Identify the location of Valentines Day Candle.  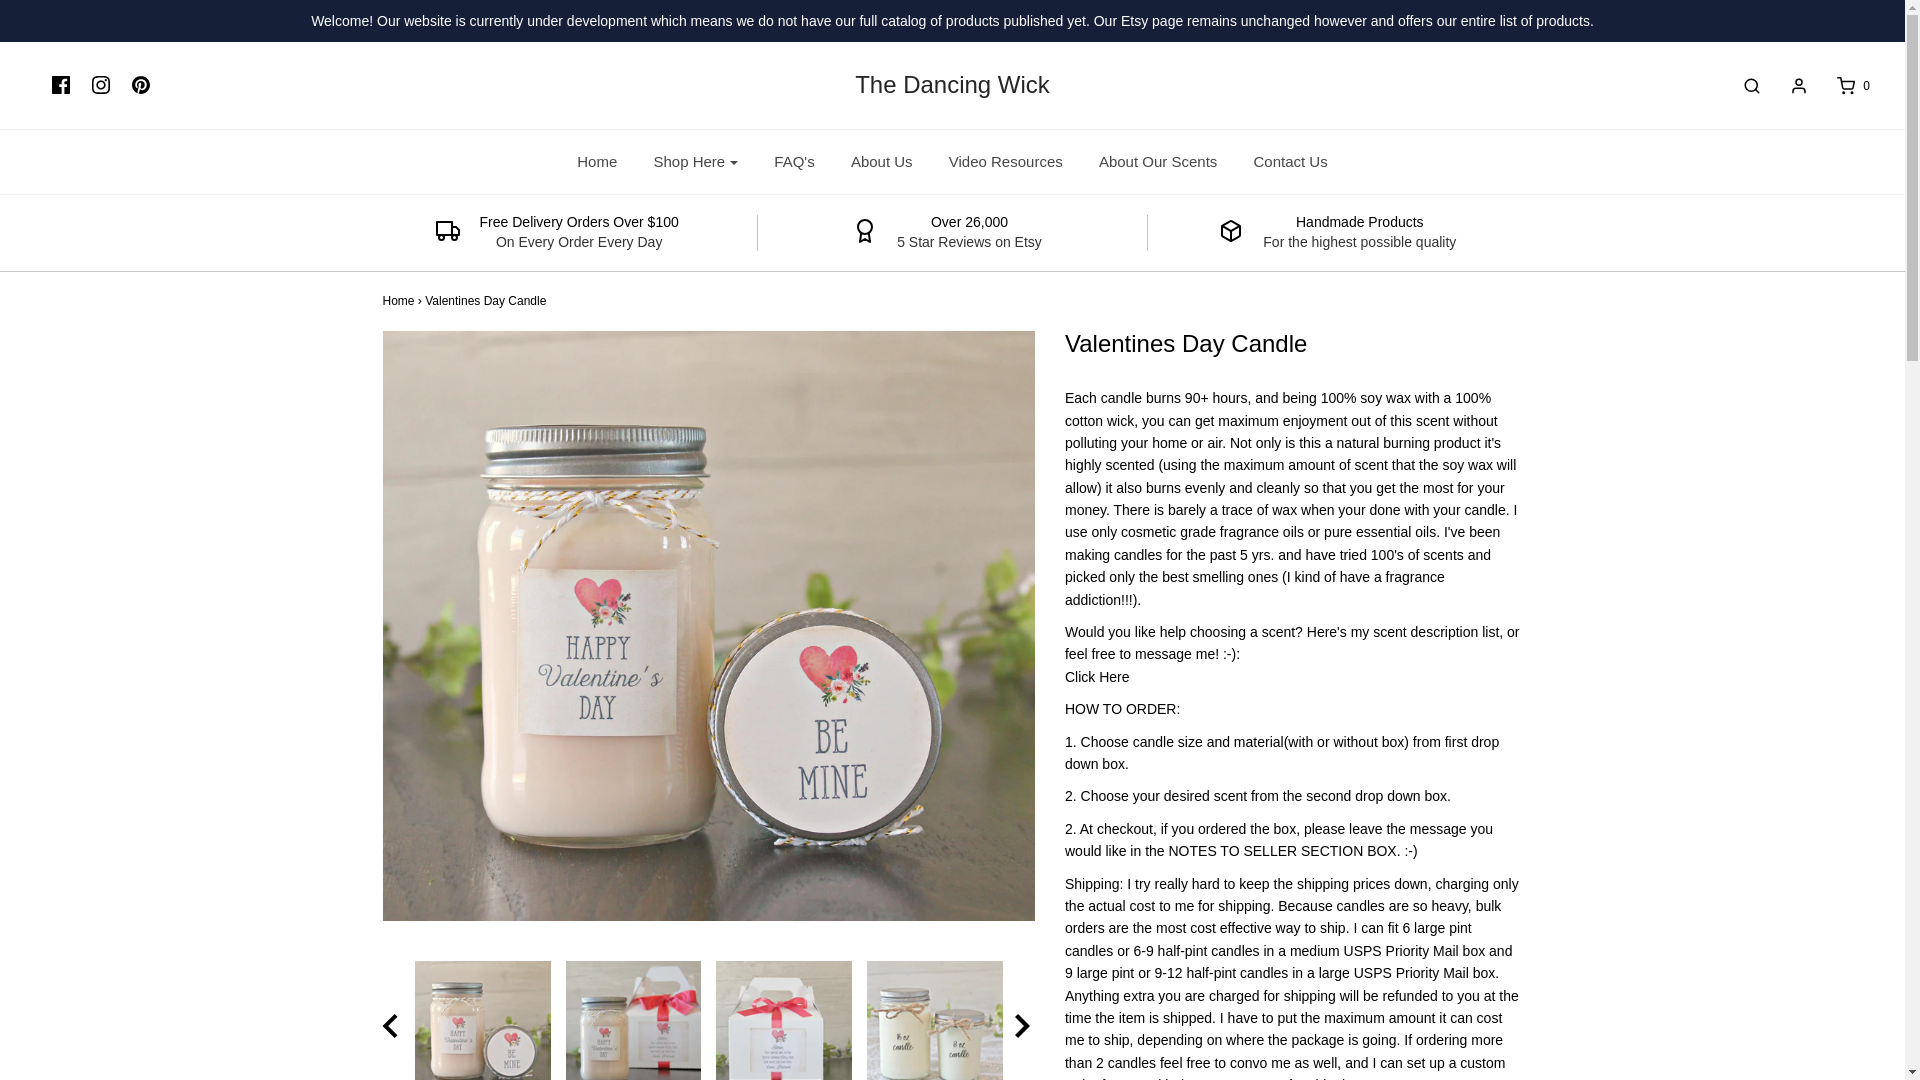
(784, 1020).